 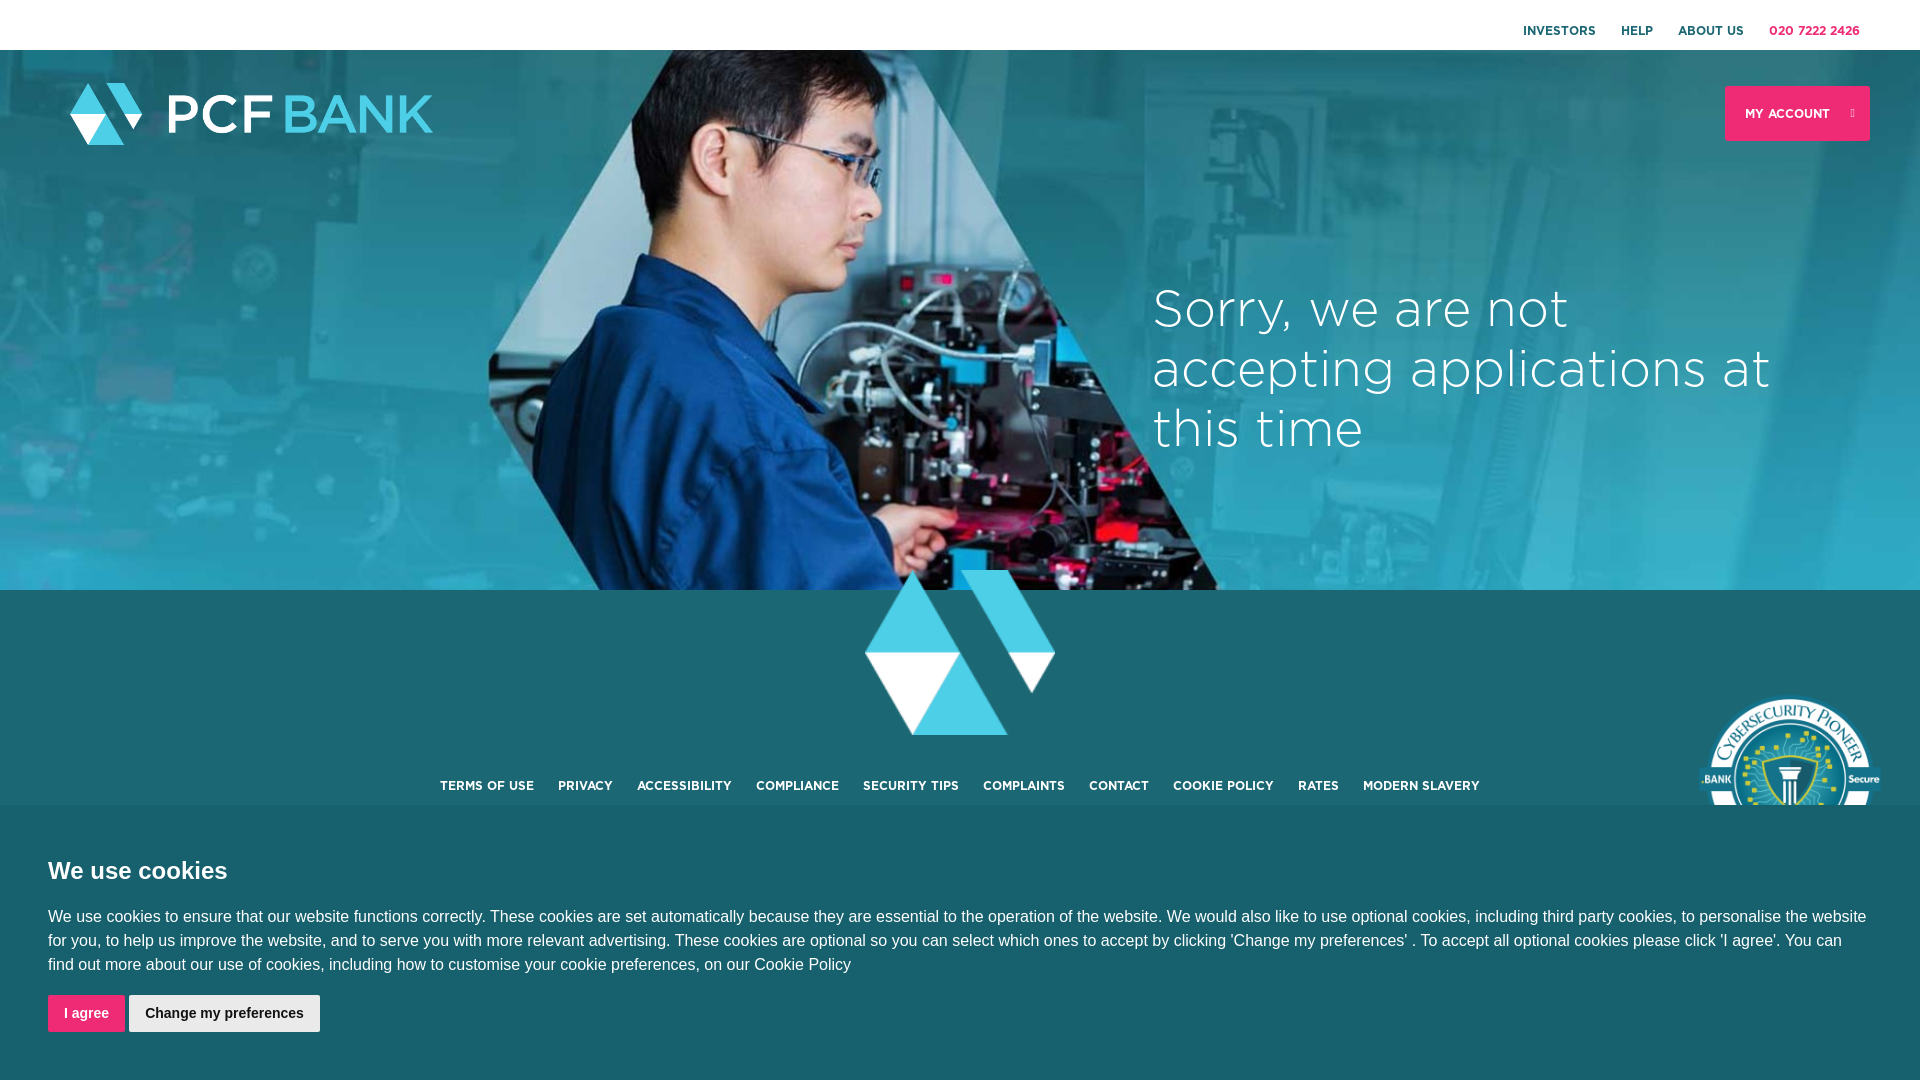 What do you see at coordinates (86, 1014) in the screenshot?
I see `I agree` at bounding box center [86, 1014].